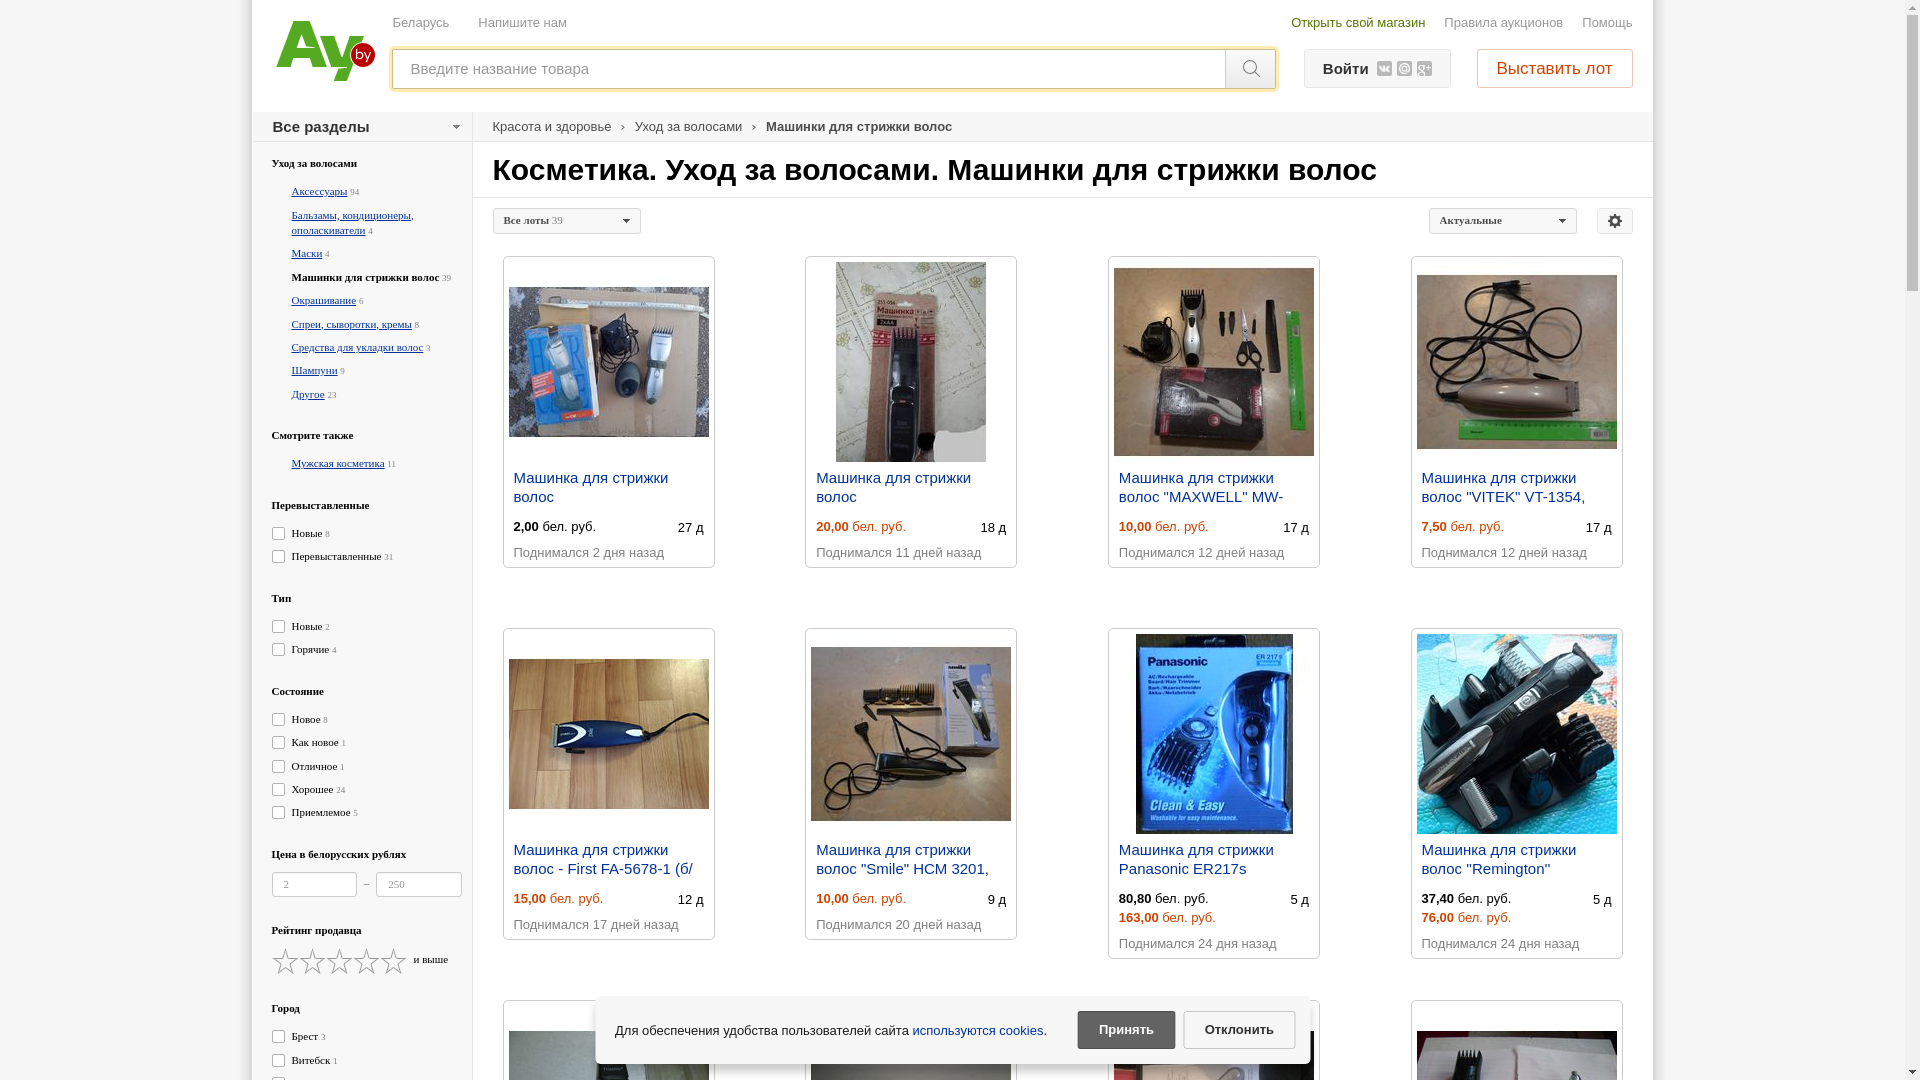  What do you see at coordinates (952, 227) in the screenshot?
I see `login` at bounding box center [952, 227].